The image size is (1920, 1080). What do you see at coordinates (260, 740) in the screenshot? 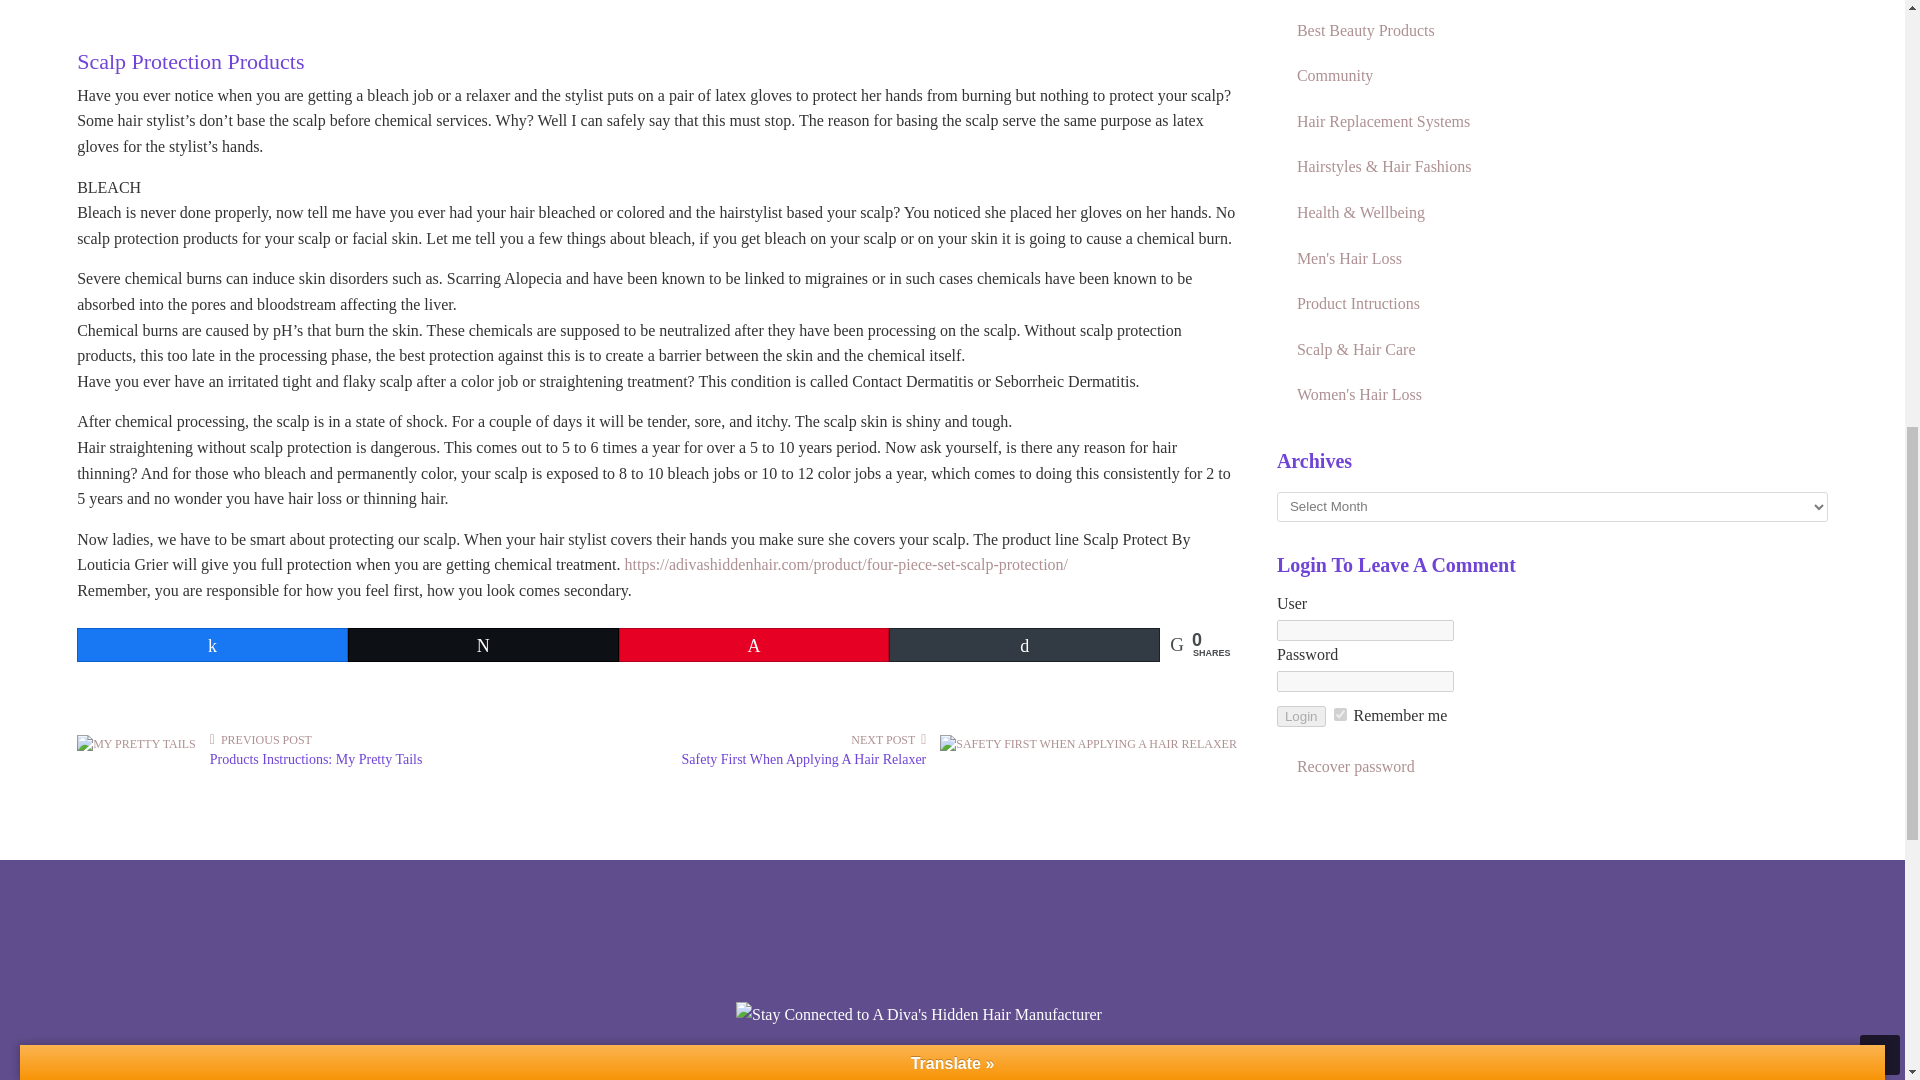
I see `Go to previous post` at bounding box center [260, 740].